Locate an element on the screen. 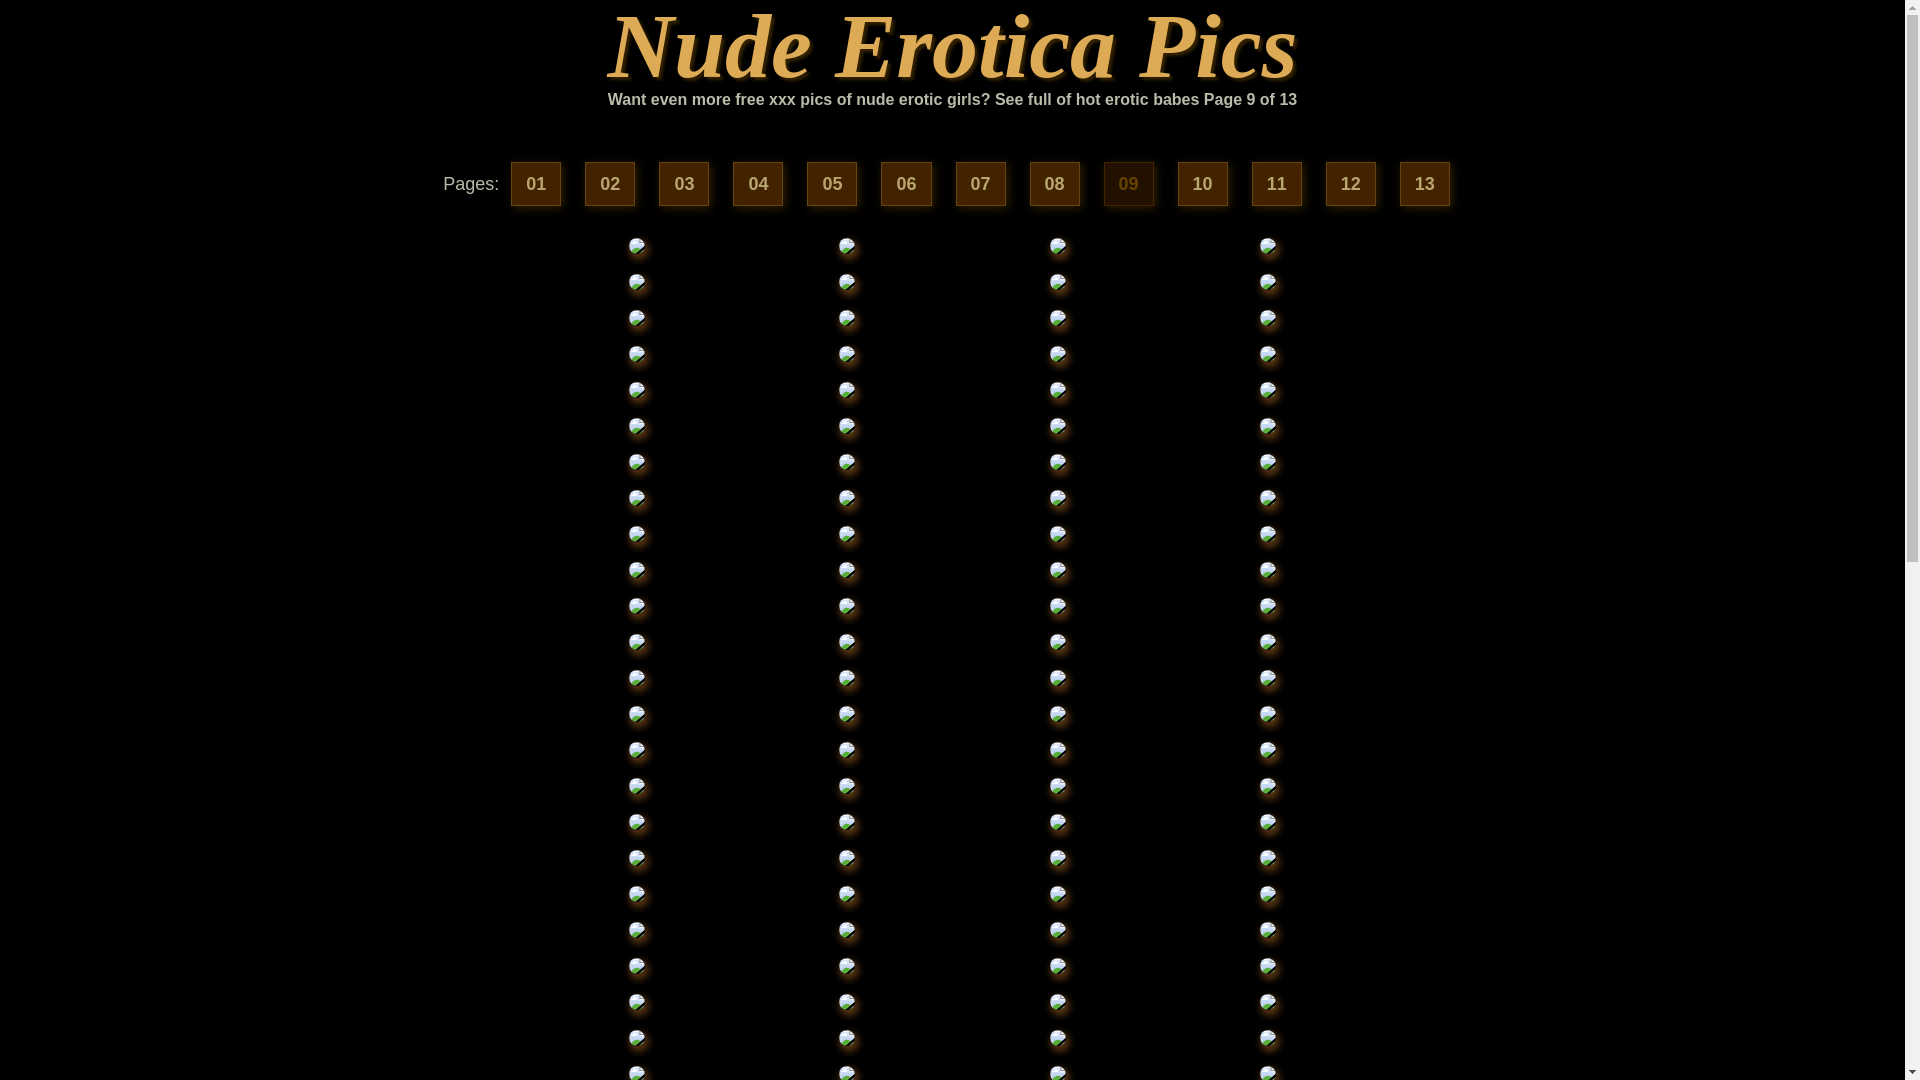 The width and height of the screenshot is (1920, 1080). 05 is located at coordinates (831, 184).